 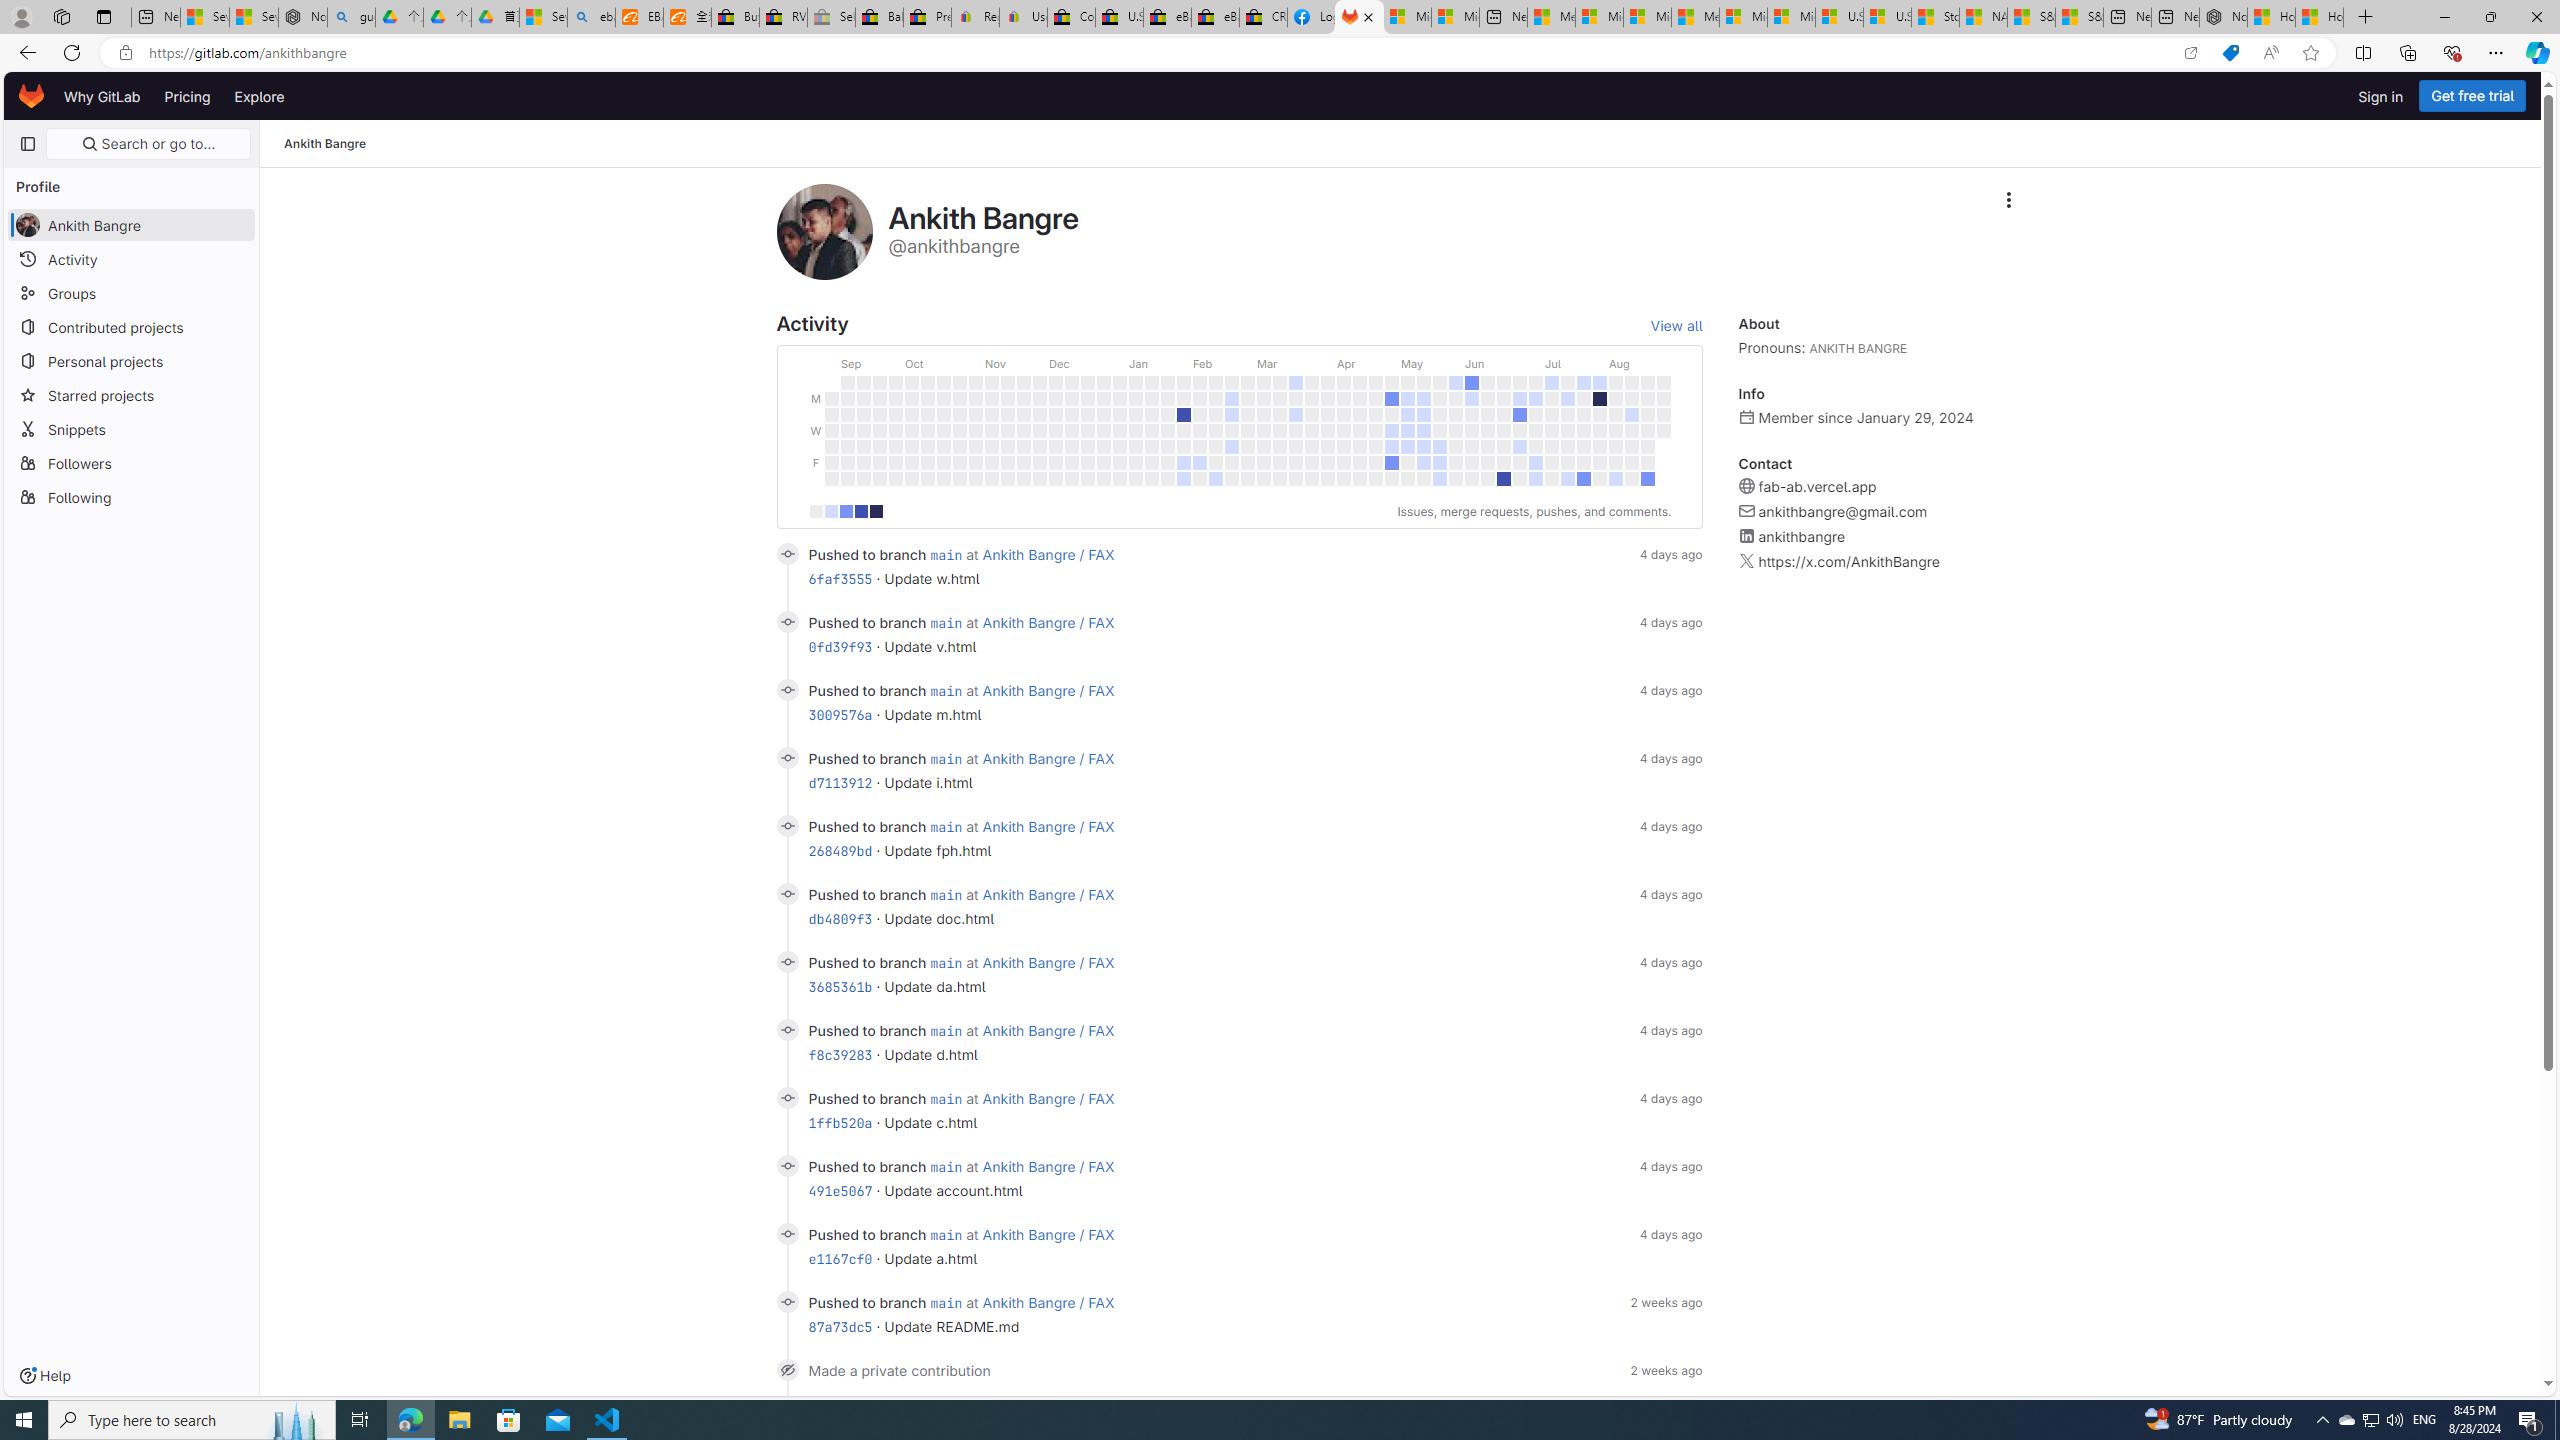 I want to click on 3685361b, so click(x=840, y=986).